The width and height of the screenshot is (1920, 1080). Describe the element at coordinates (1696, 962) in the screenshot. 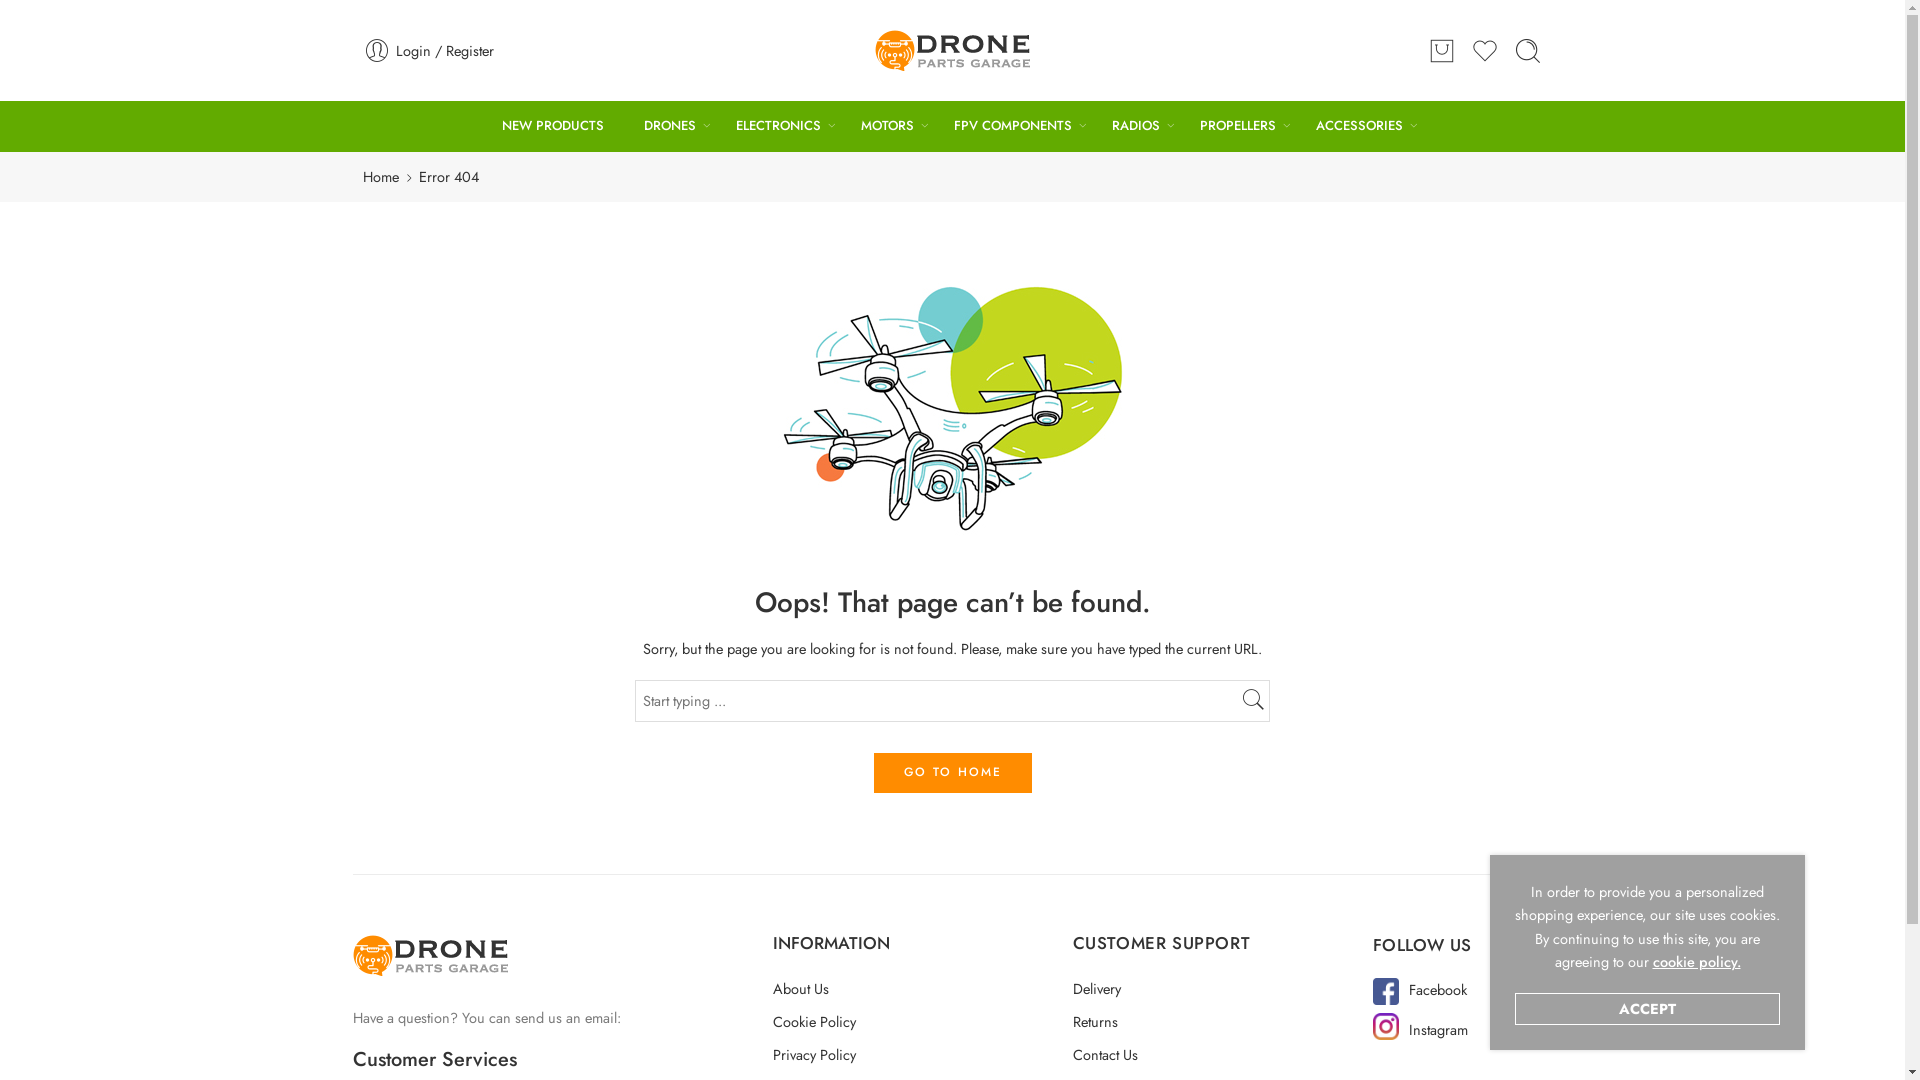

I see `cookie policy.` at that location.